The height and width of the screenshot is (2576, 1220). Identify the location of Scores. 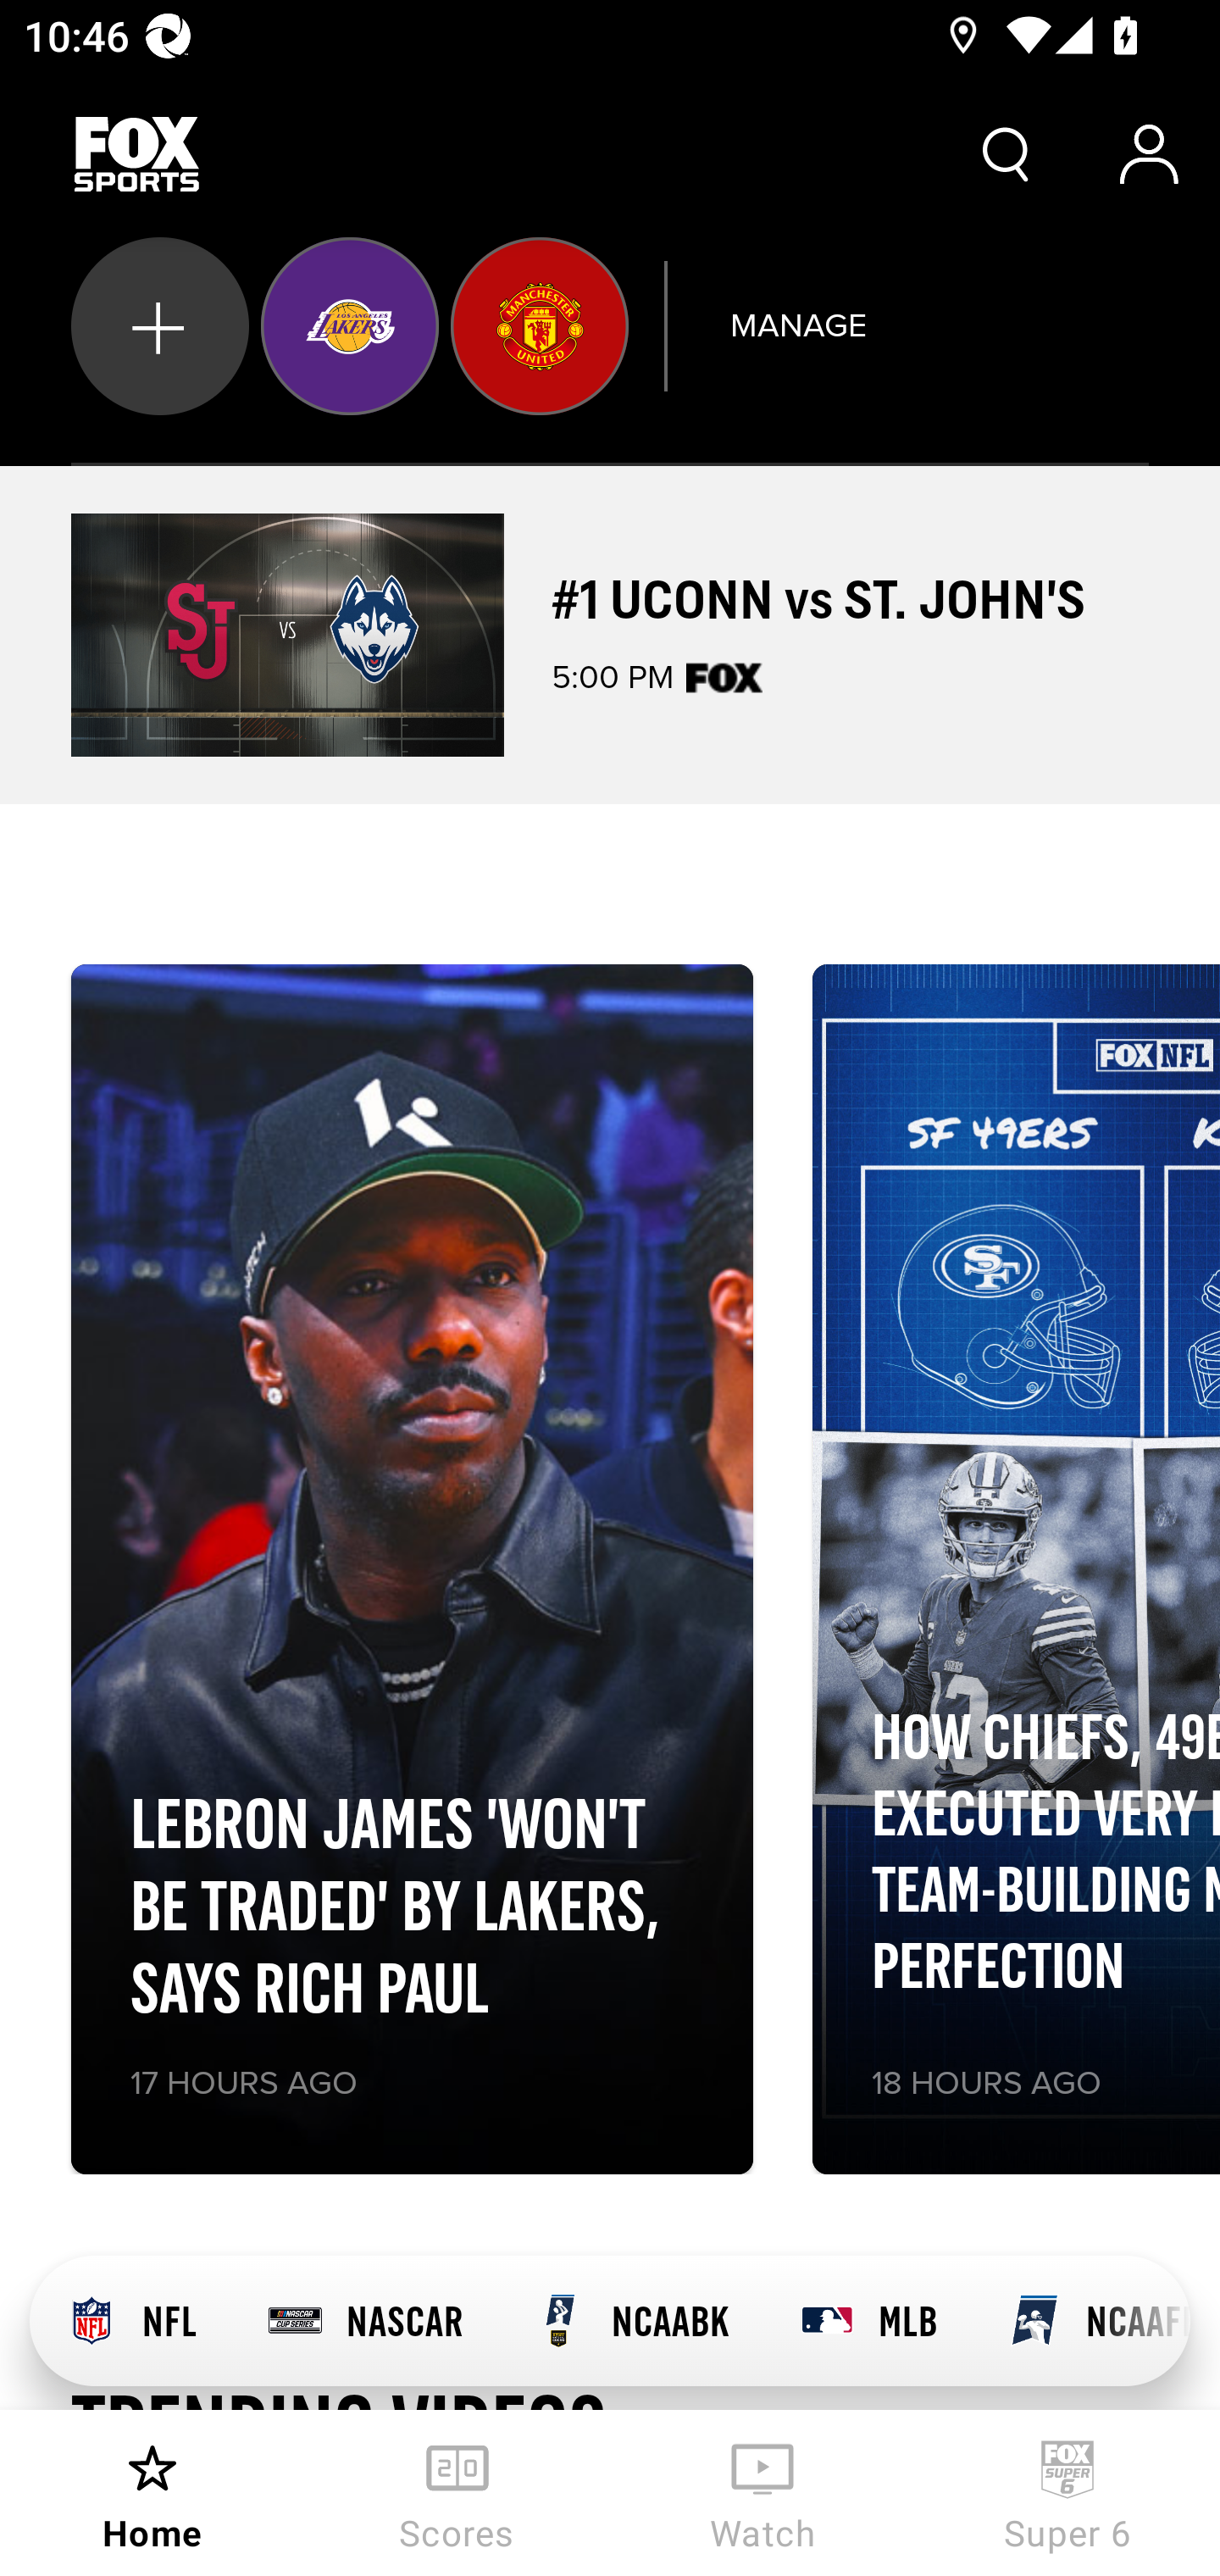
(457, 2493).